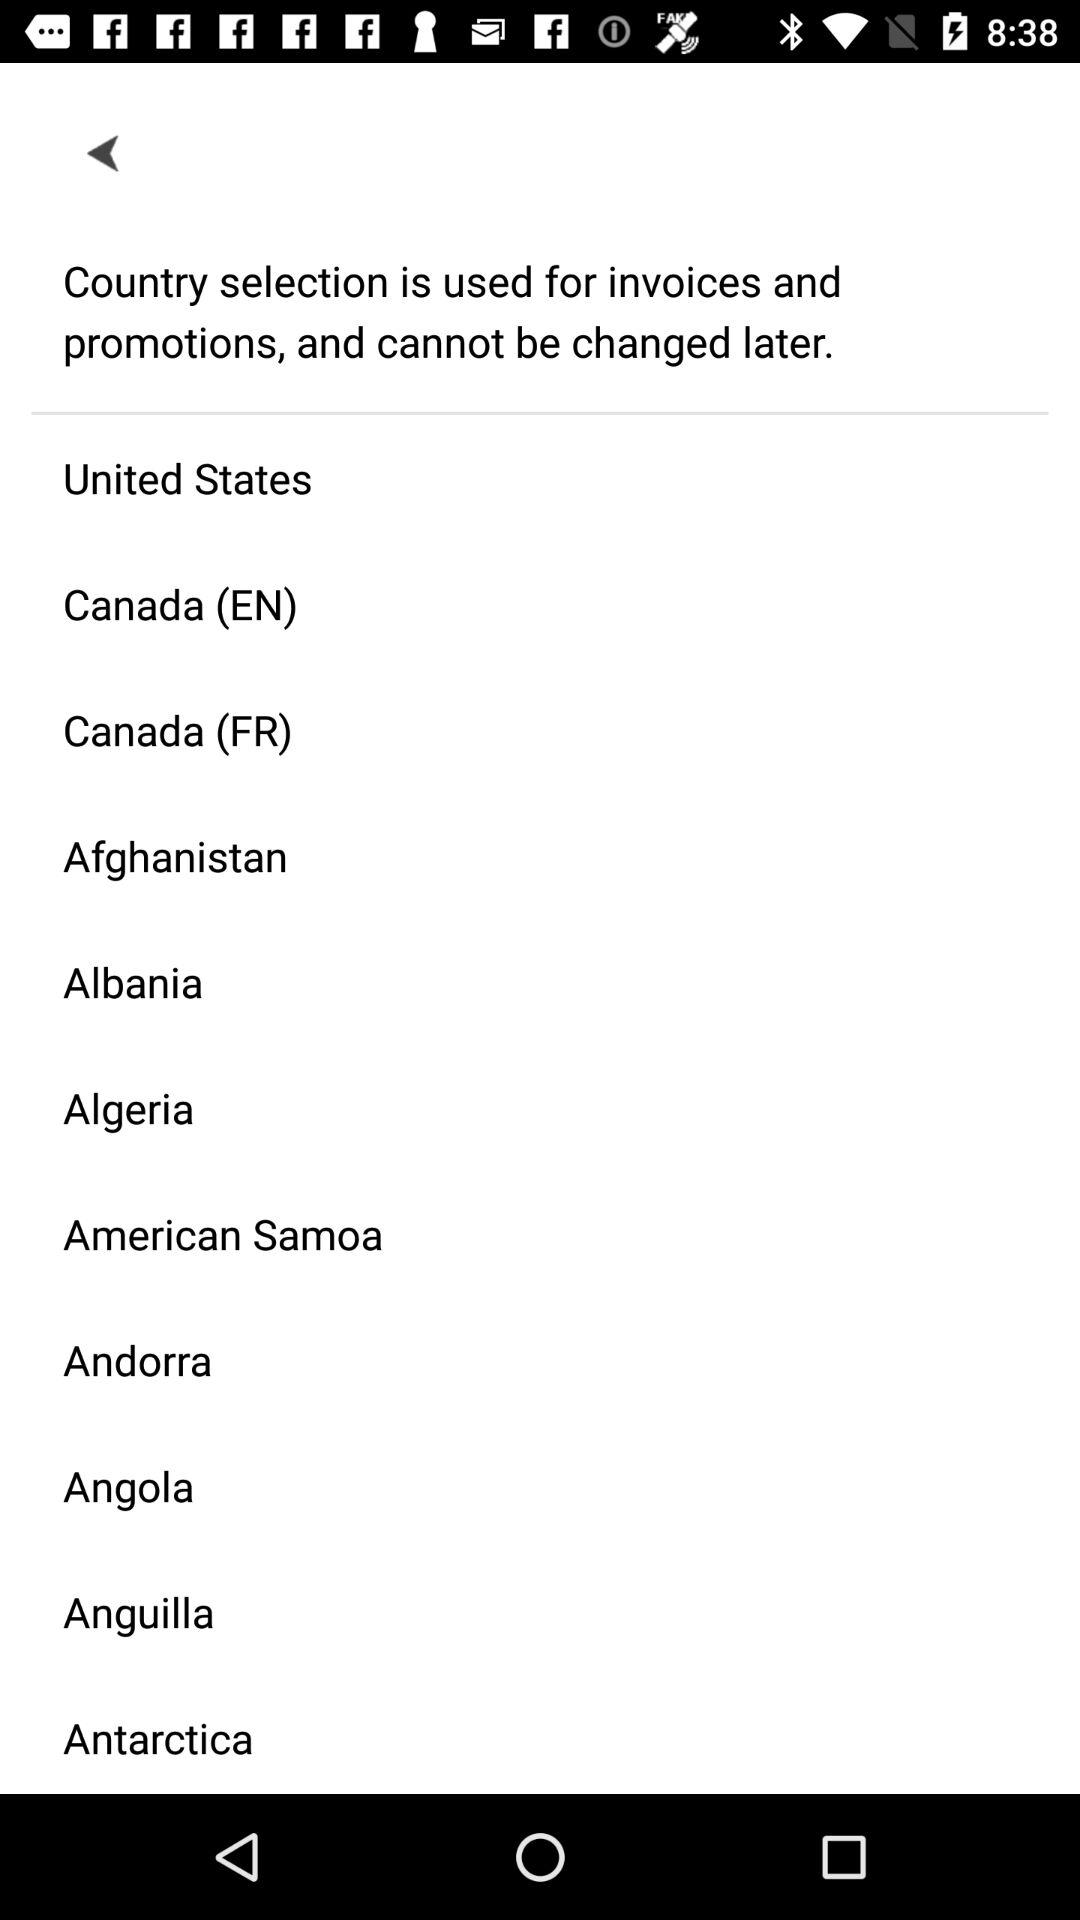 This screenshot has height=1920, width=1080. What do you see at coordinates (524, 604) in the screenshot?
I see `click the item below the united states icon` at bounding box center [524, 604].